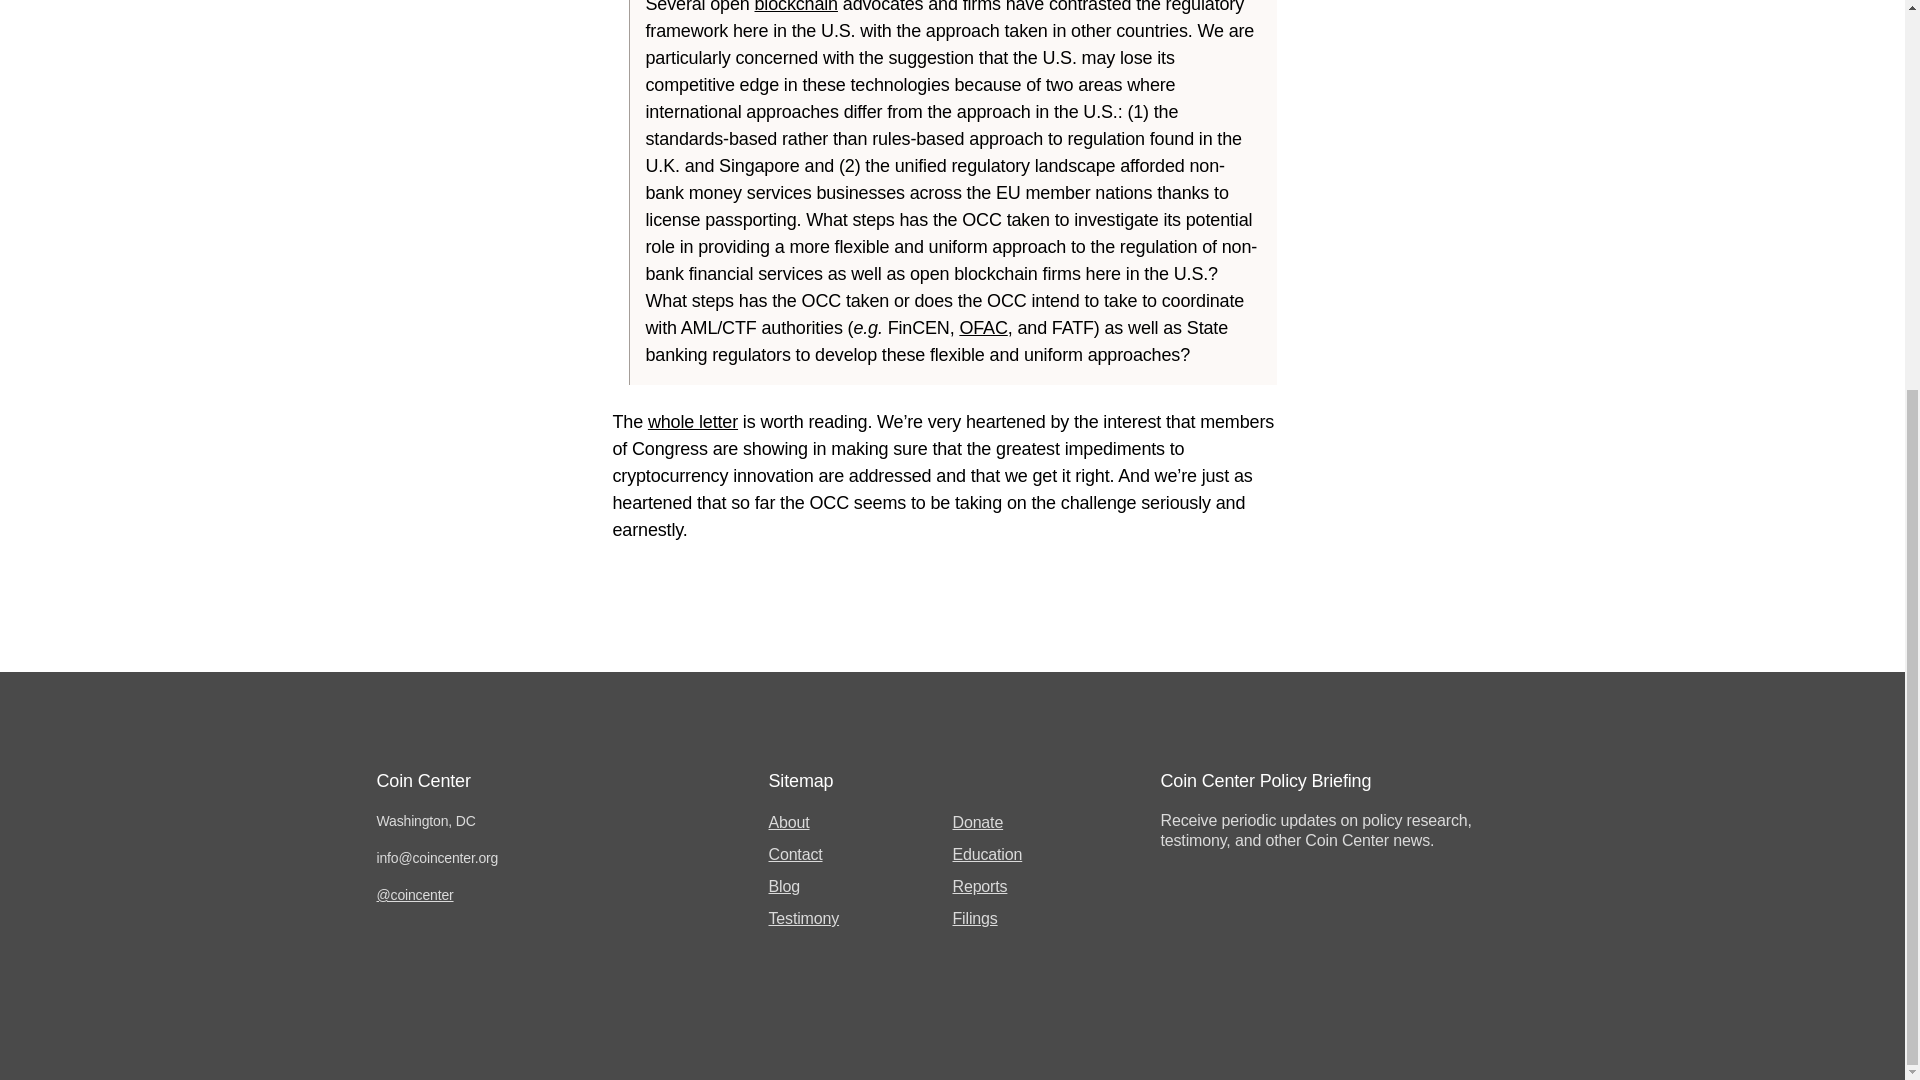 This screenshot has width=1920, height=1080. What do you see at coordinates (986, 854) in the screenshot?
I see `Education` at bounding box center [986, 854].